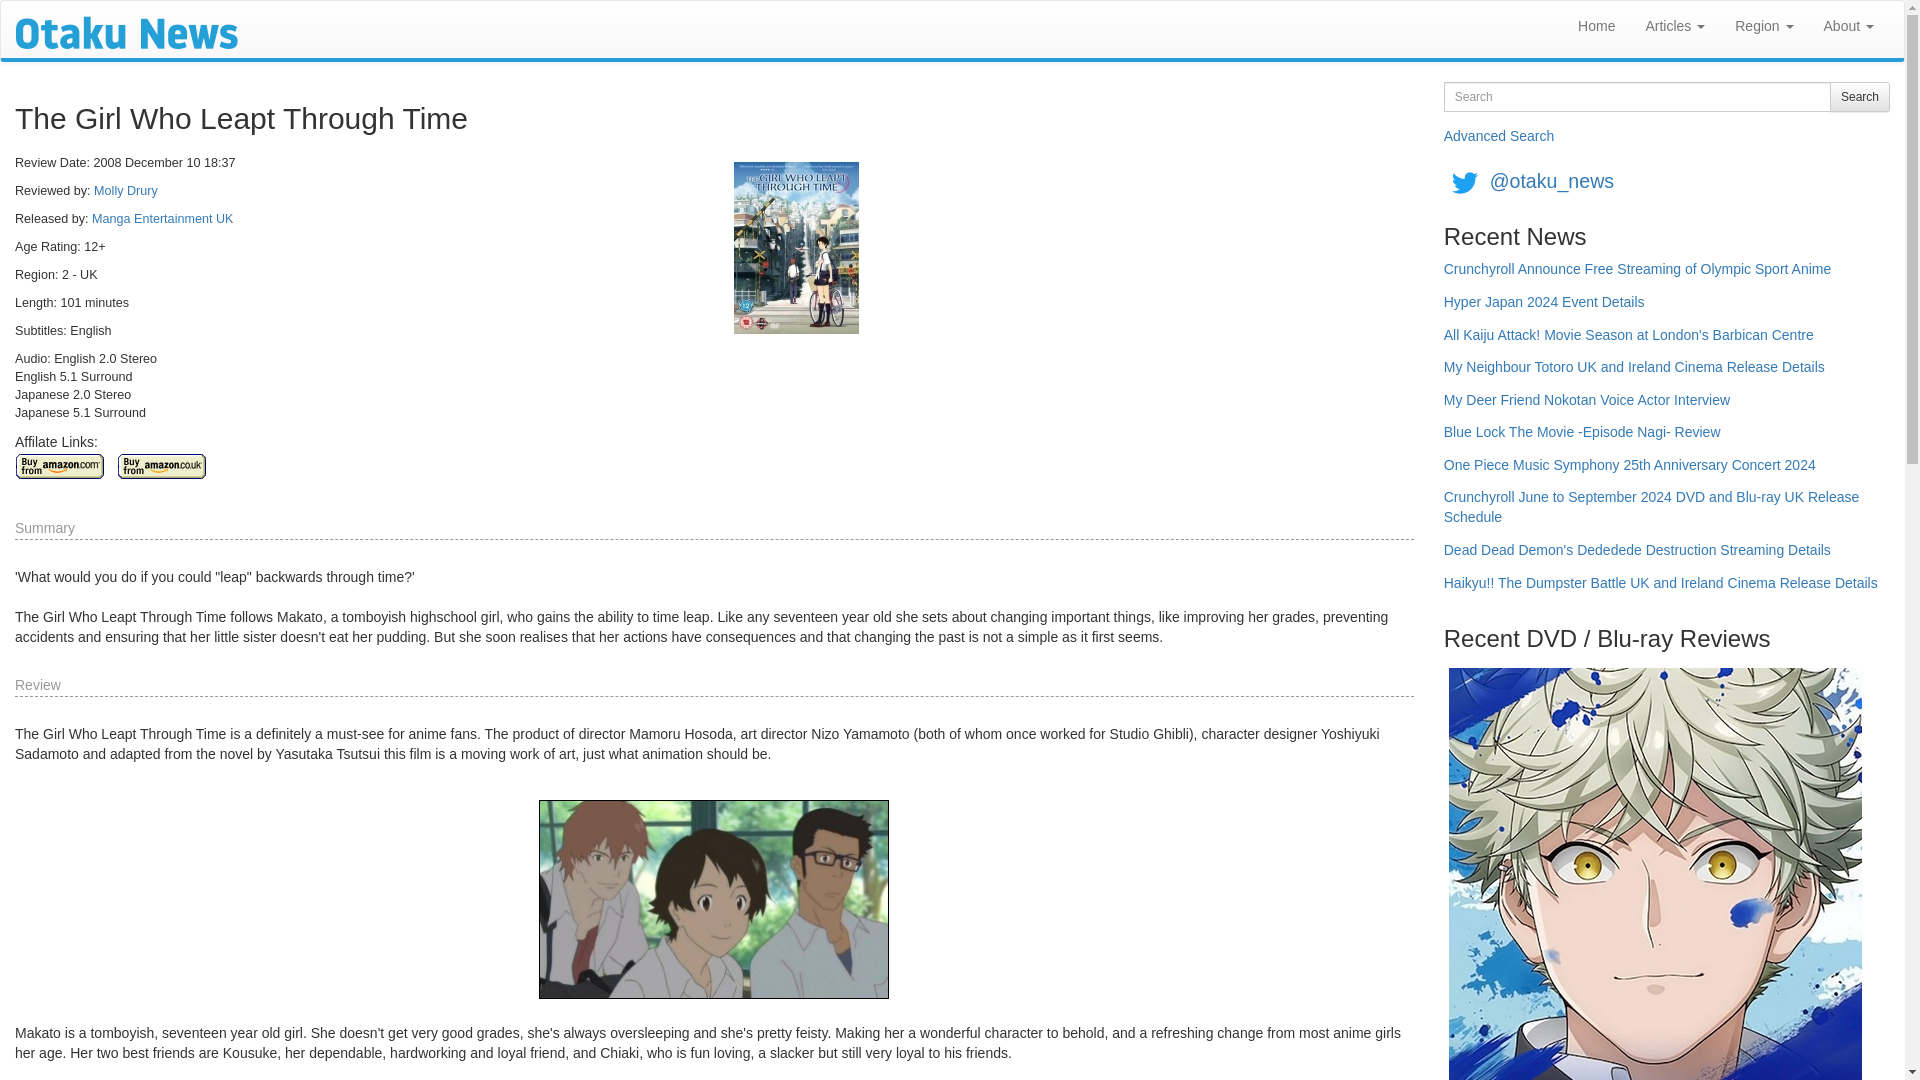  Describe the element at coordinates (1848, 26) in the screenshot. I see `About` at that location.